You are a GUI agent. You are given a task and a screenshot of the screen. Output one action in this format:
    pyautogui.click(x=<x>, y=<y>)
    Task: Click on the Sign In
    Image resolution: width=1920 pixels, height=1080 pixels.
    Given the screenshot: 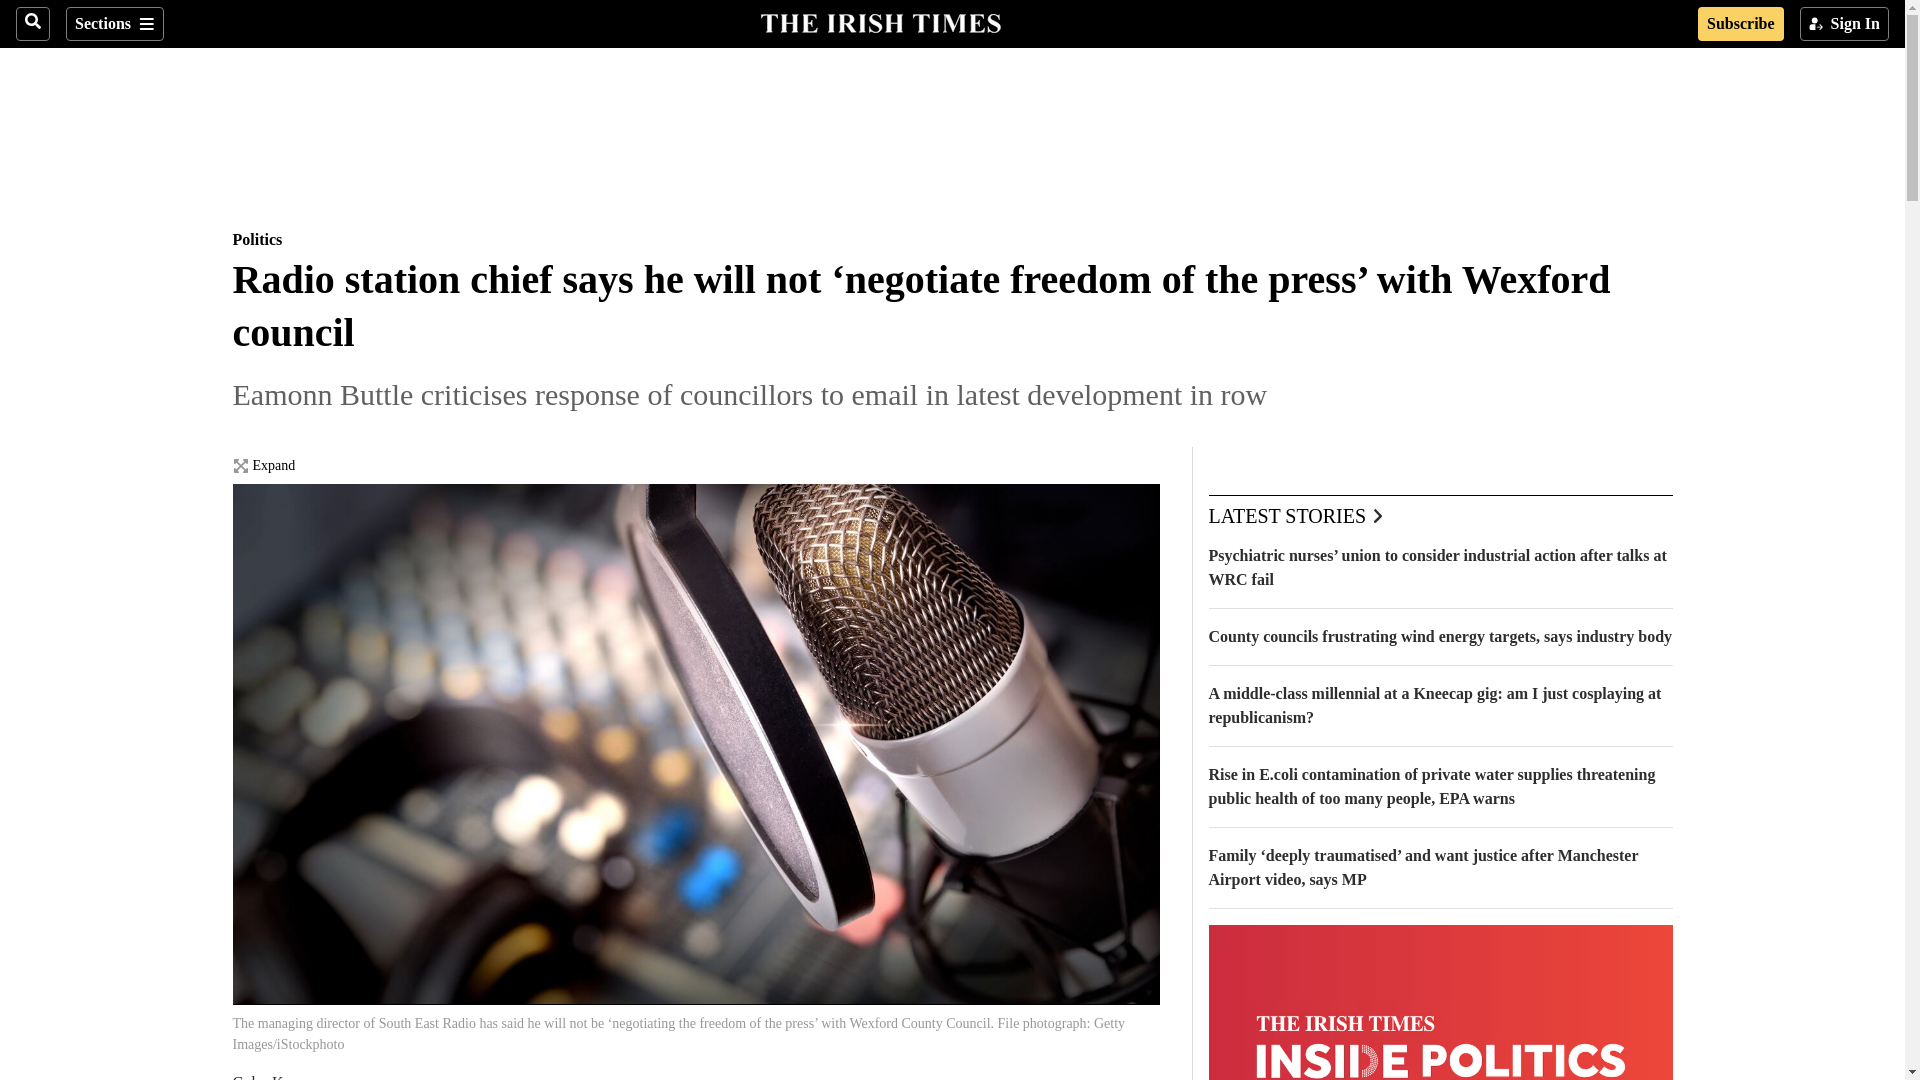 What is the action you would take?
    pyautogui.click(x=1844, y=24)
    